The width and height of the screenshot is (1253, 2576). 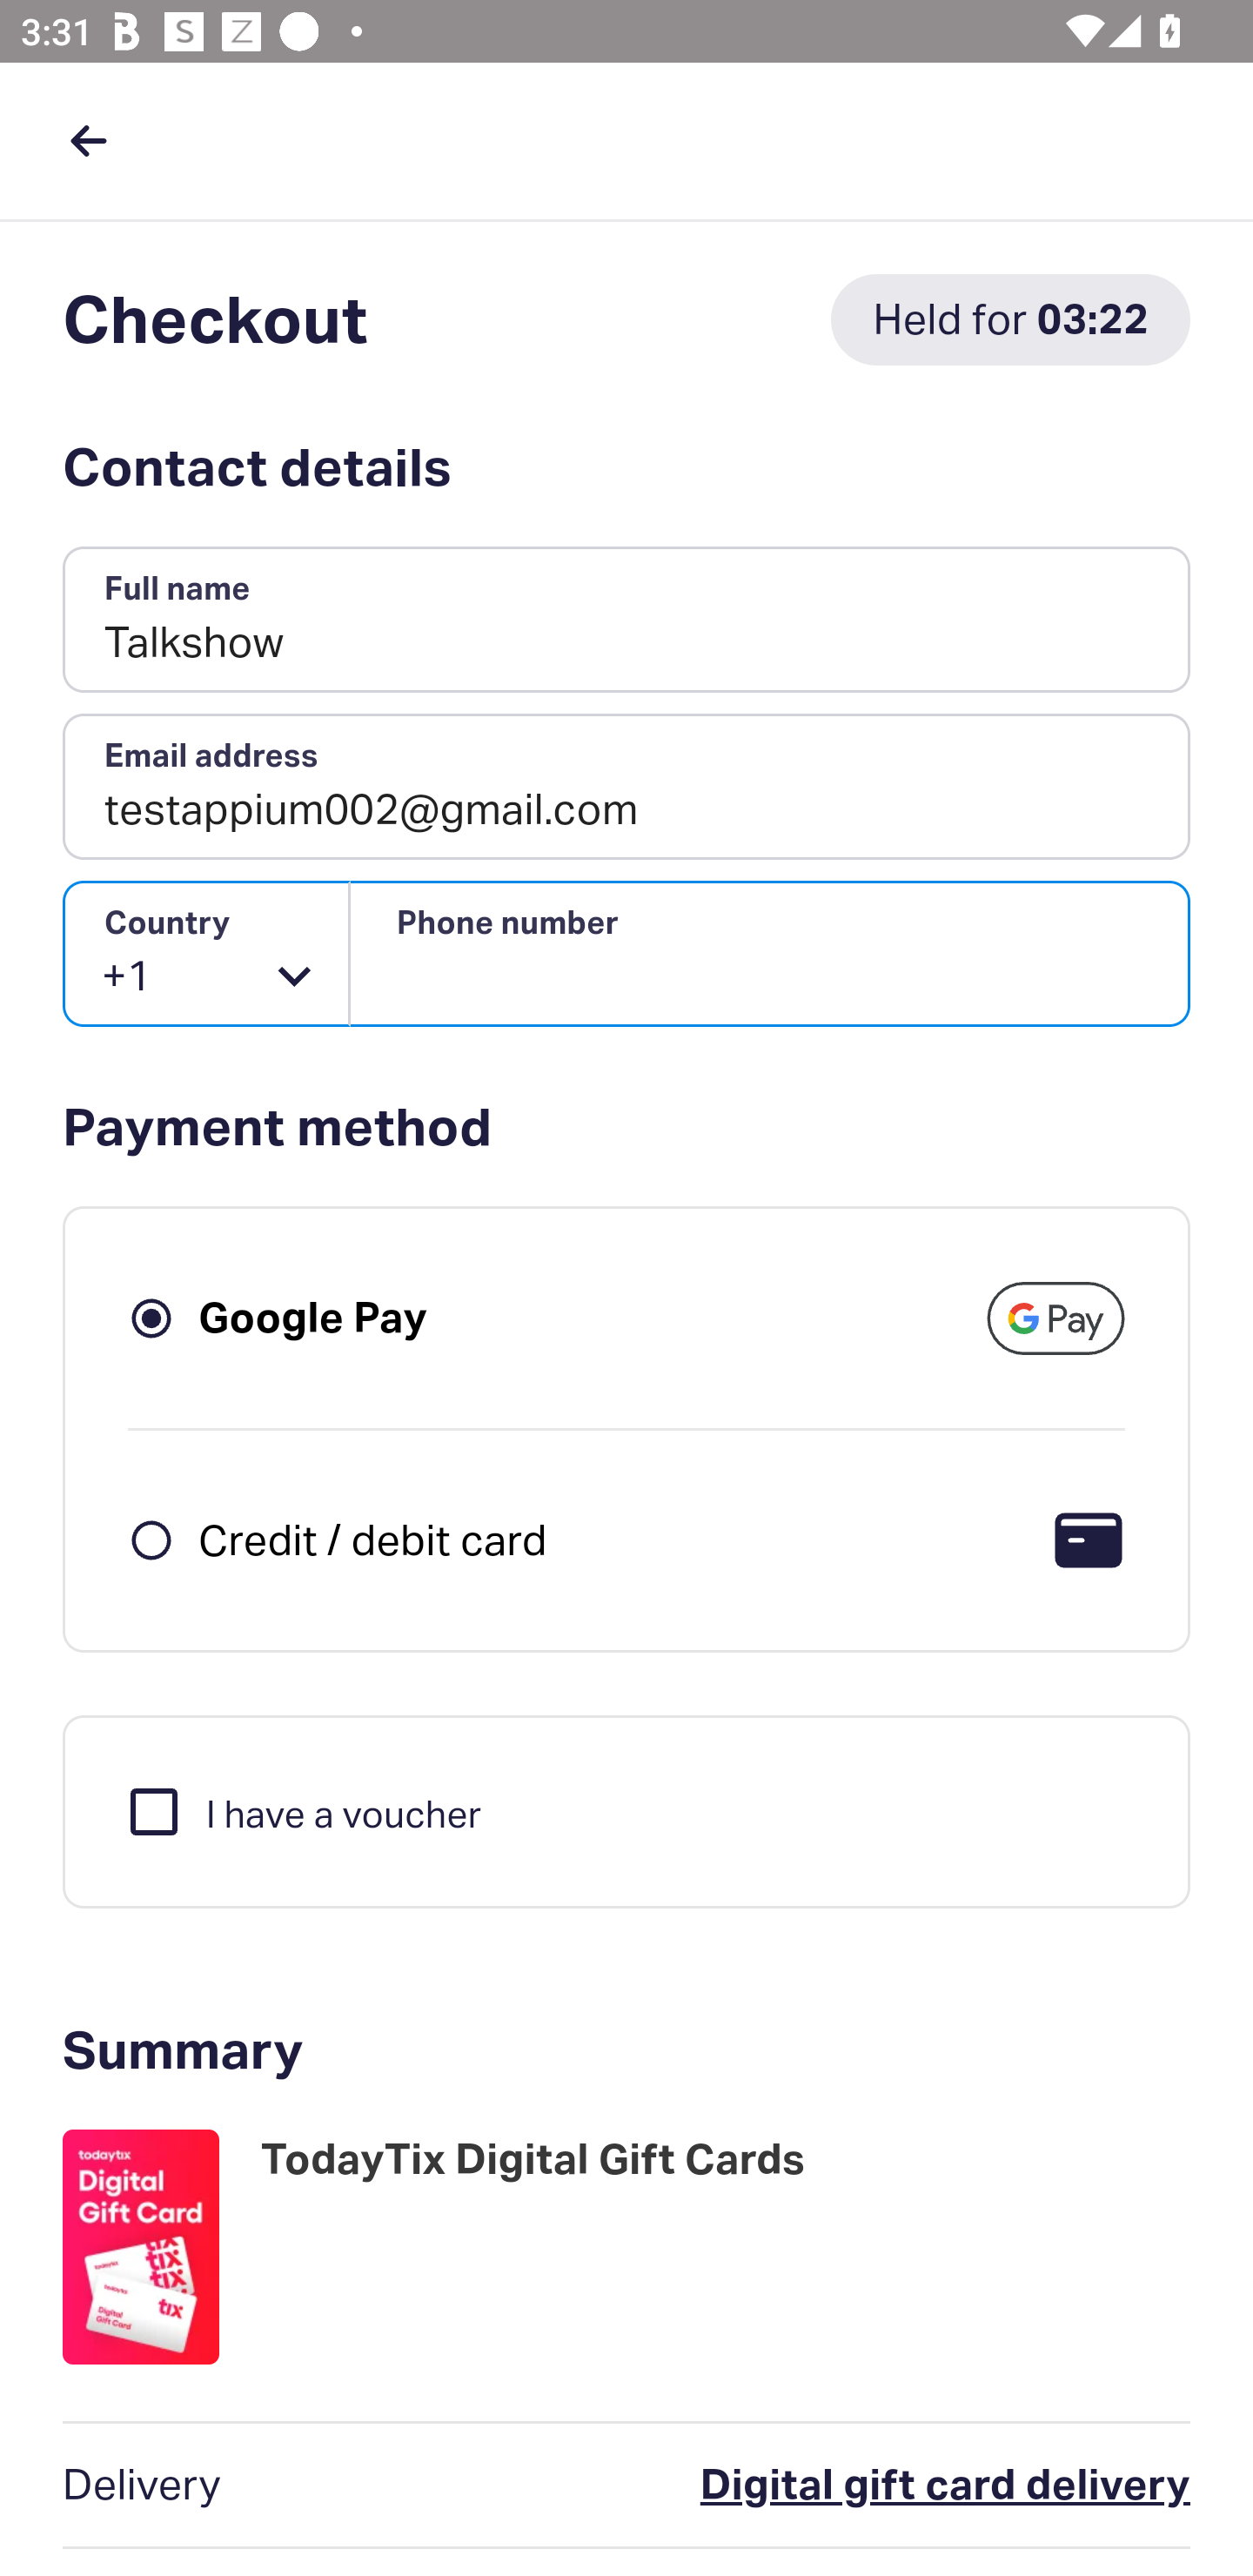 What do you see at coordinates (626, 787) in the screenshot?
I see `testappium002@gmail.com` at bounding box center [626, 787].